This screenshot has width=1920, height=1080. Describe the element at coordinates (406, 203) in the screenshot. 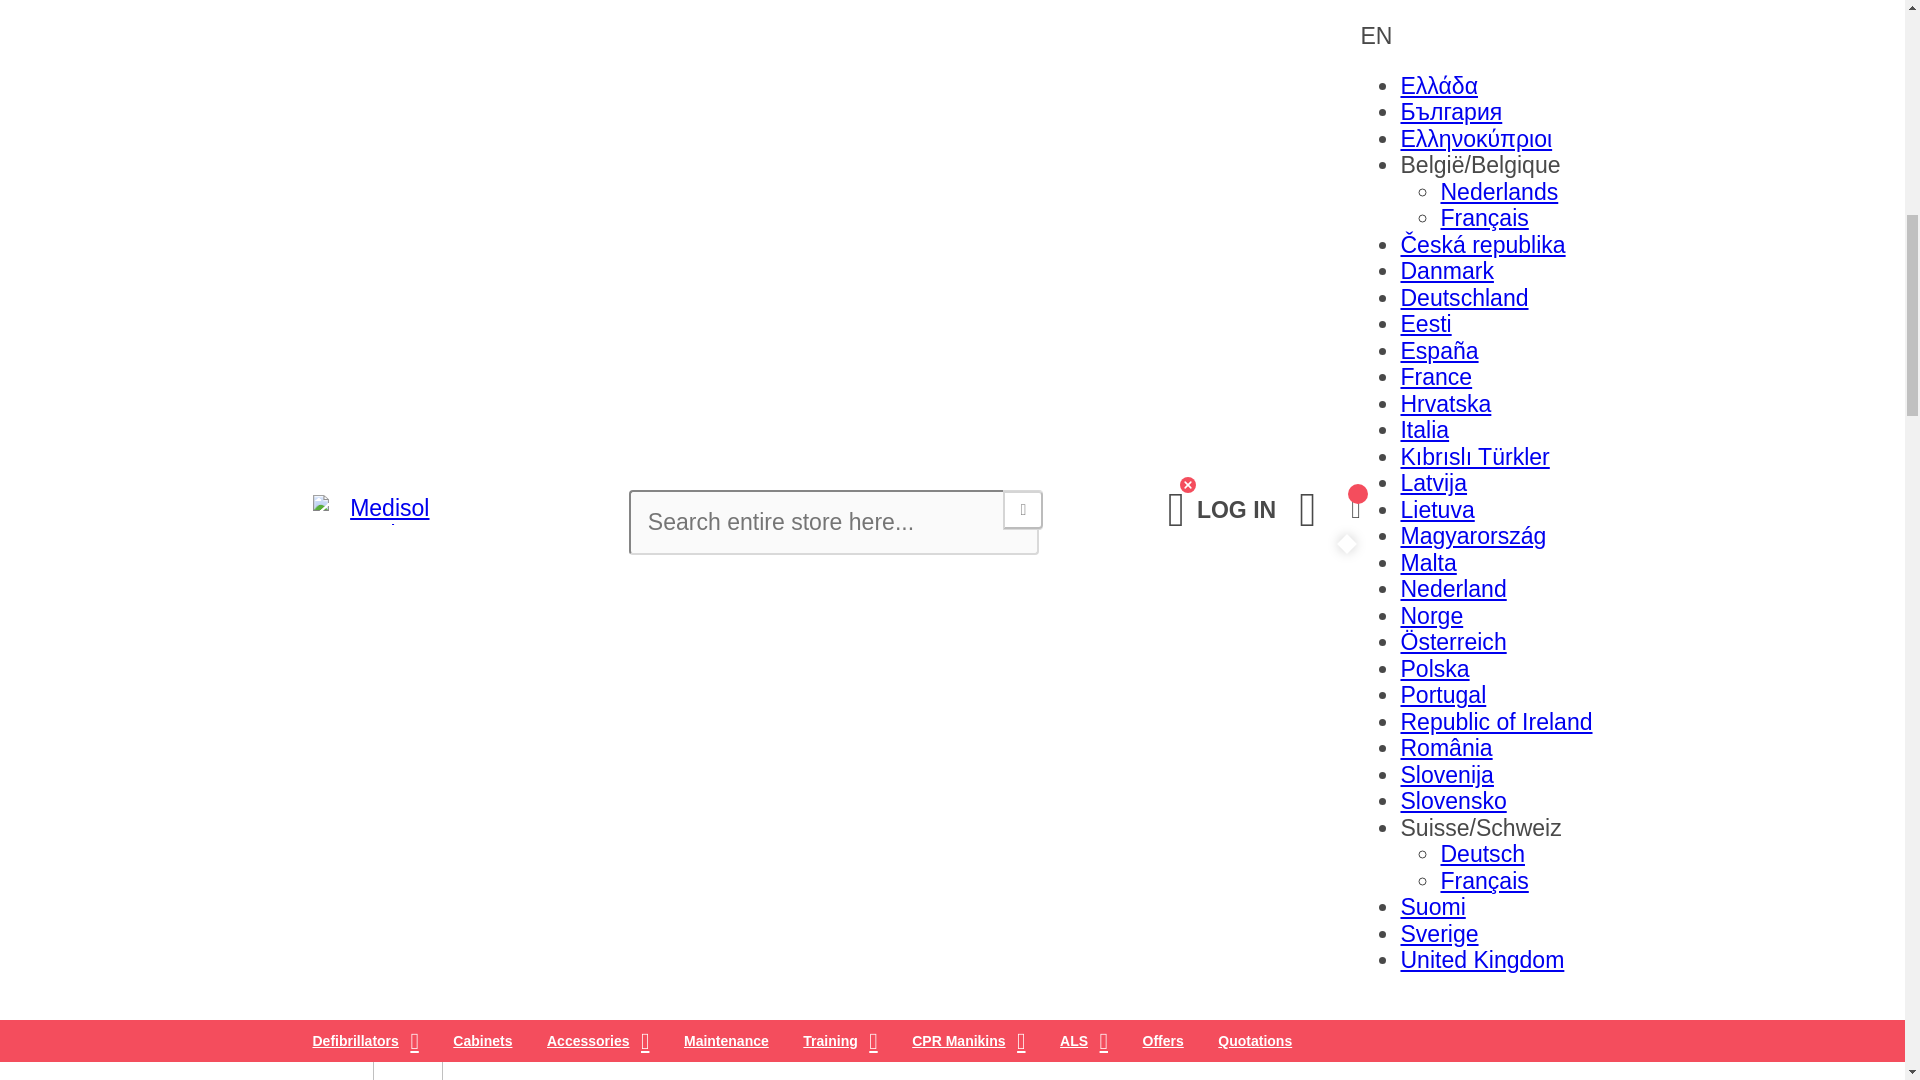

I see `Others` at that location.